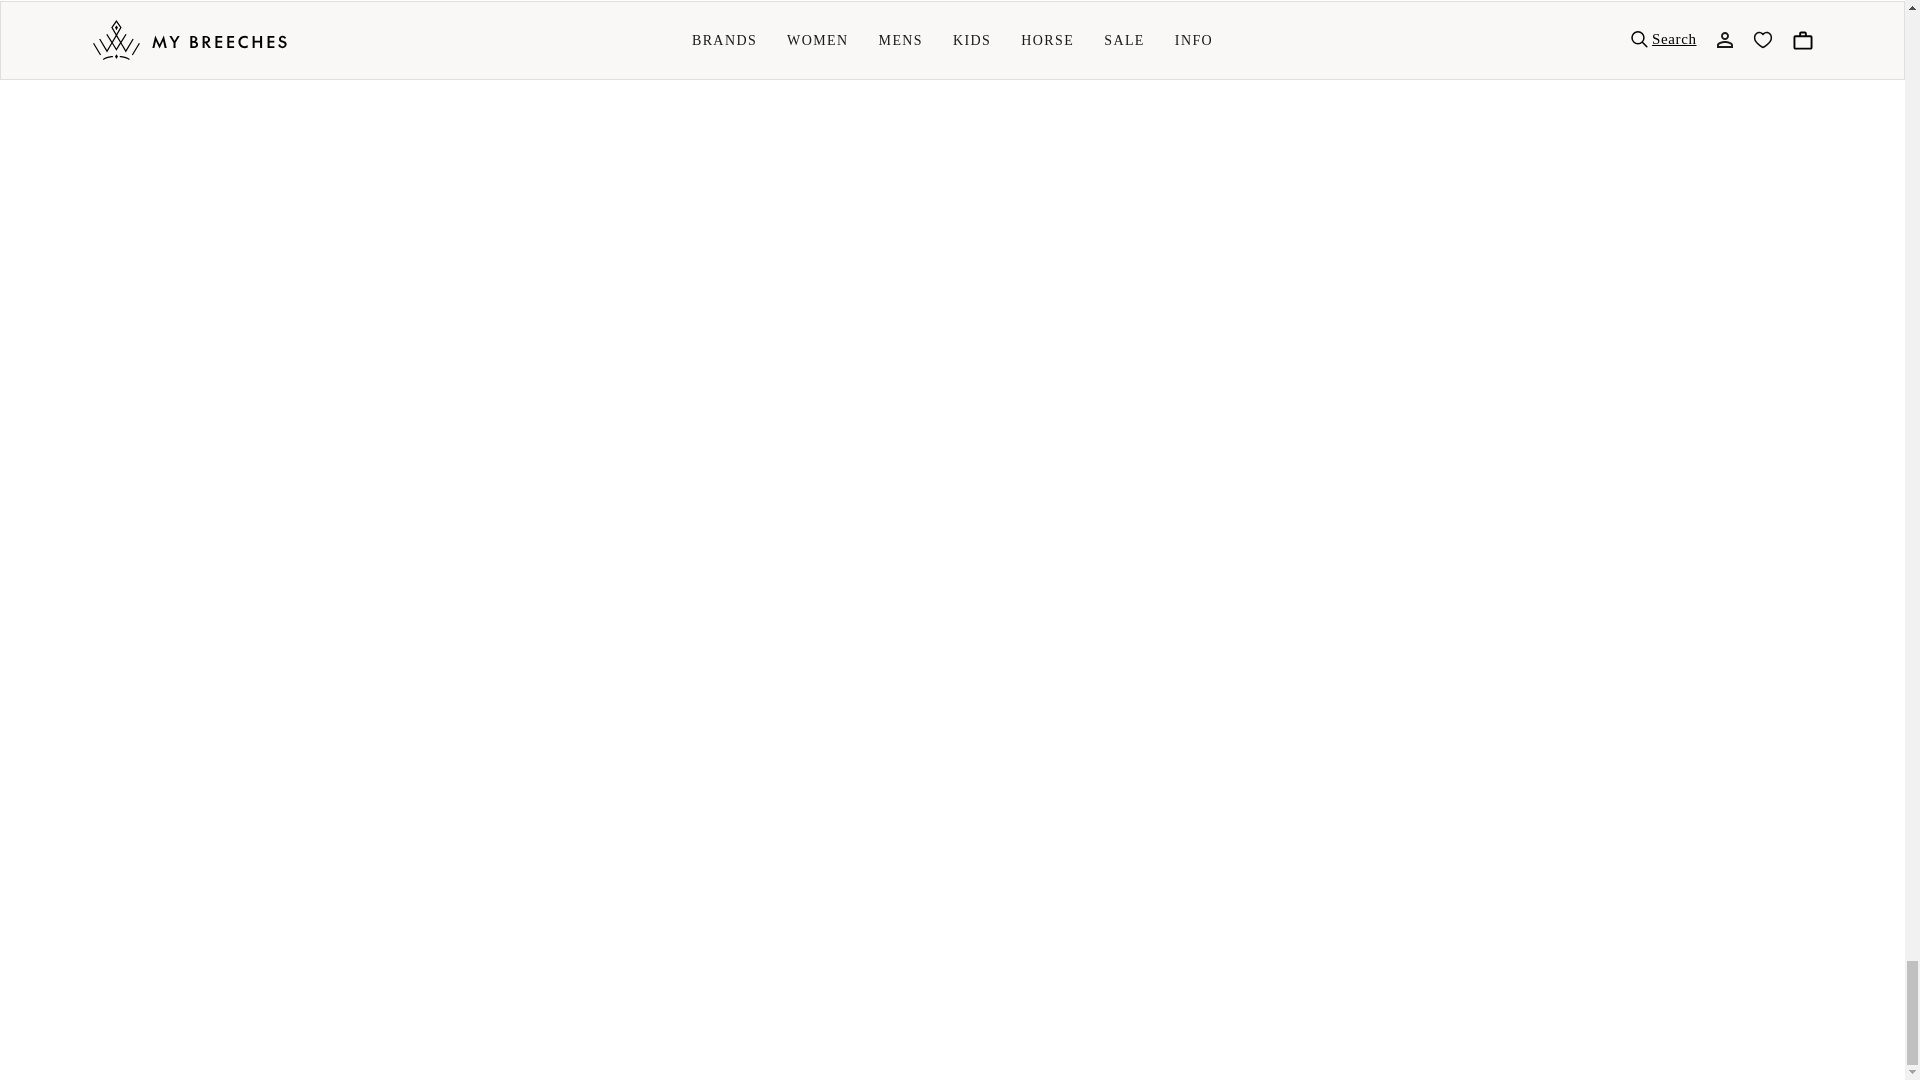 The height and width of the screenshot is (1080, 1920). I want to click on My Breeches on Instagram, so click(222, 552).